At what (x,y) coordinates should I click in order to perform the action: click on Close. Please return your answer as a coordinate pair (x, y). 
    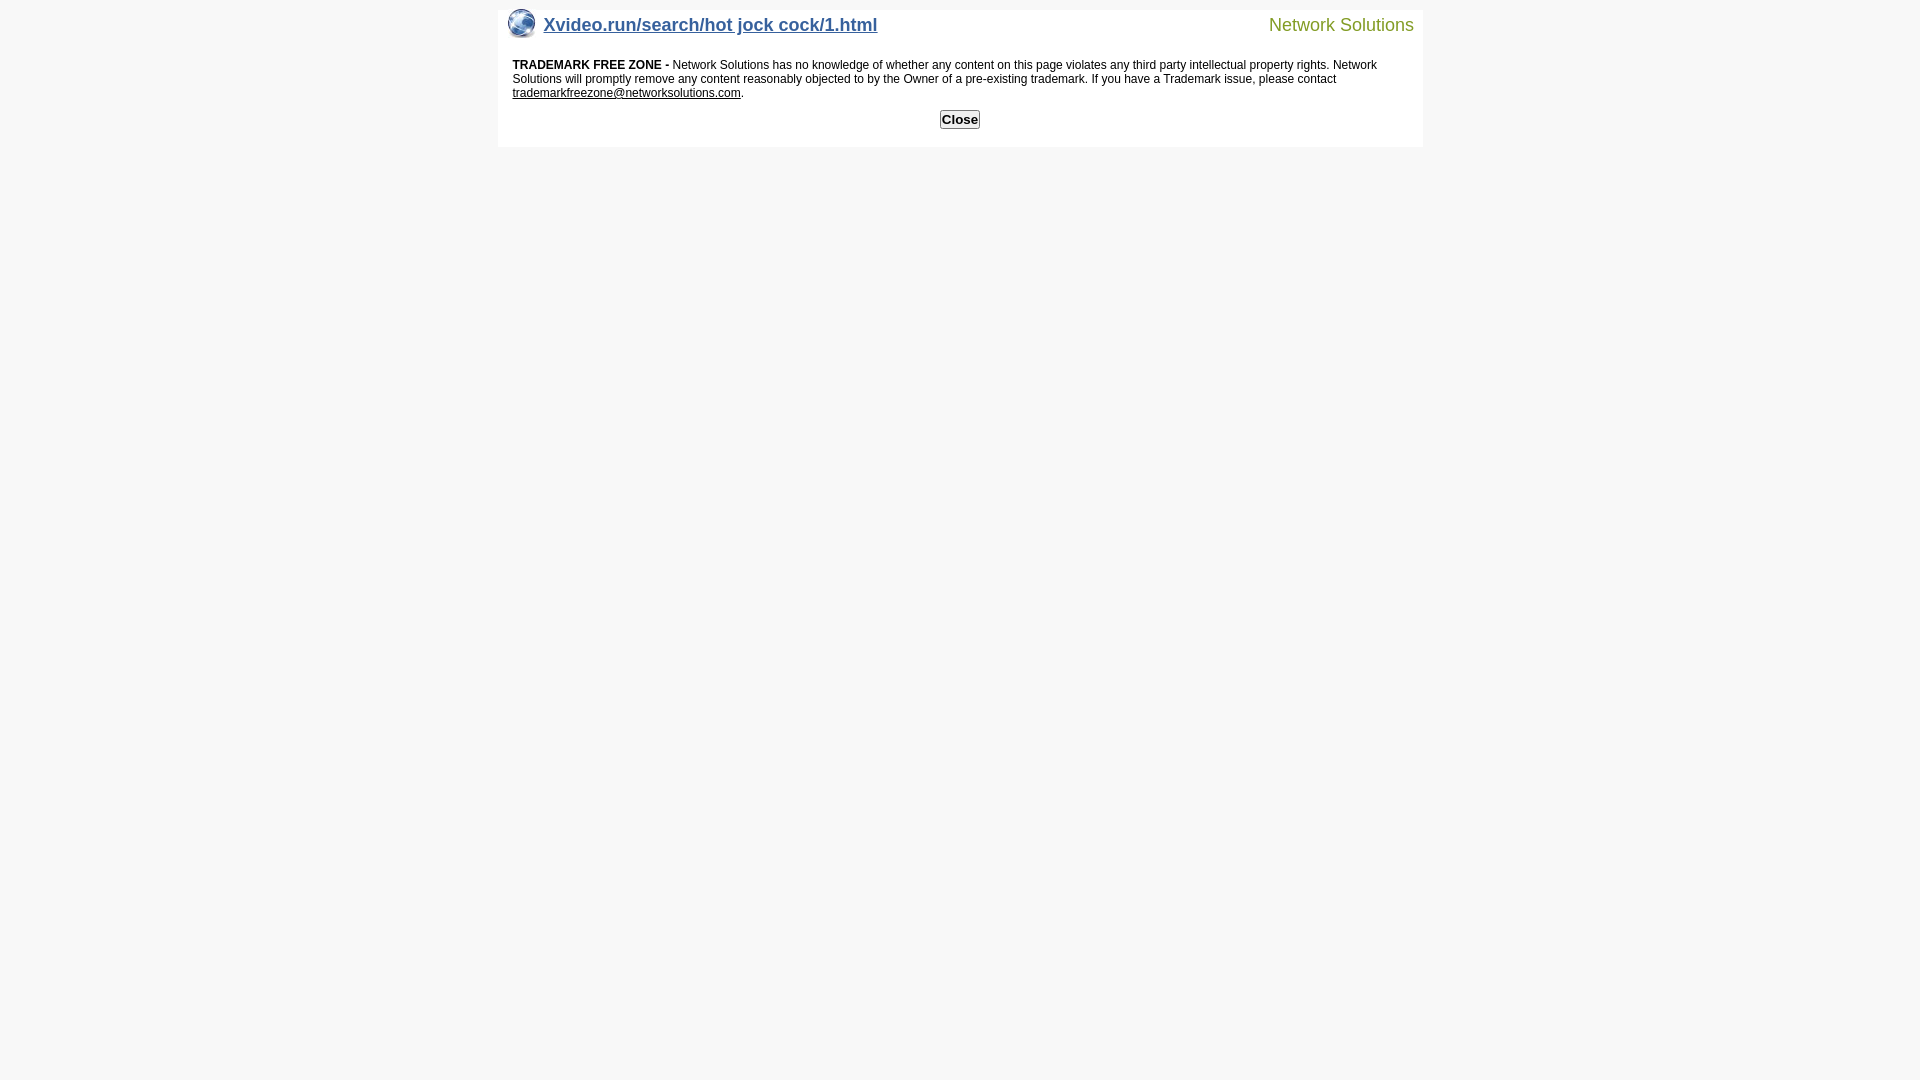
    Looking at the image, I should click on (960, 120).